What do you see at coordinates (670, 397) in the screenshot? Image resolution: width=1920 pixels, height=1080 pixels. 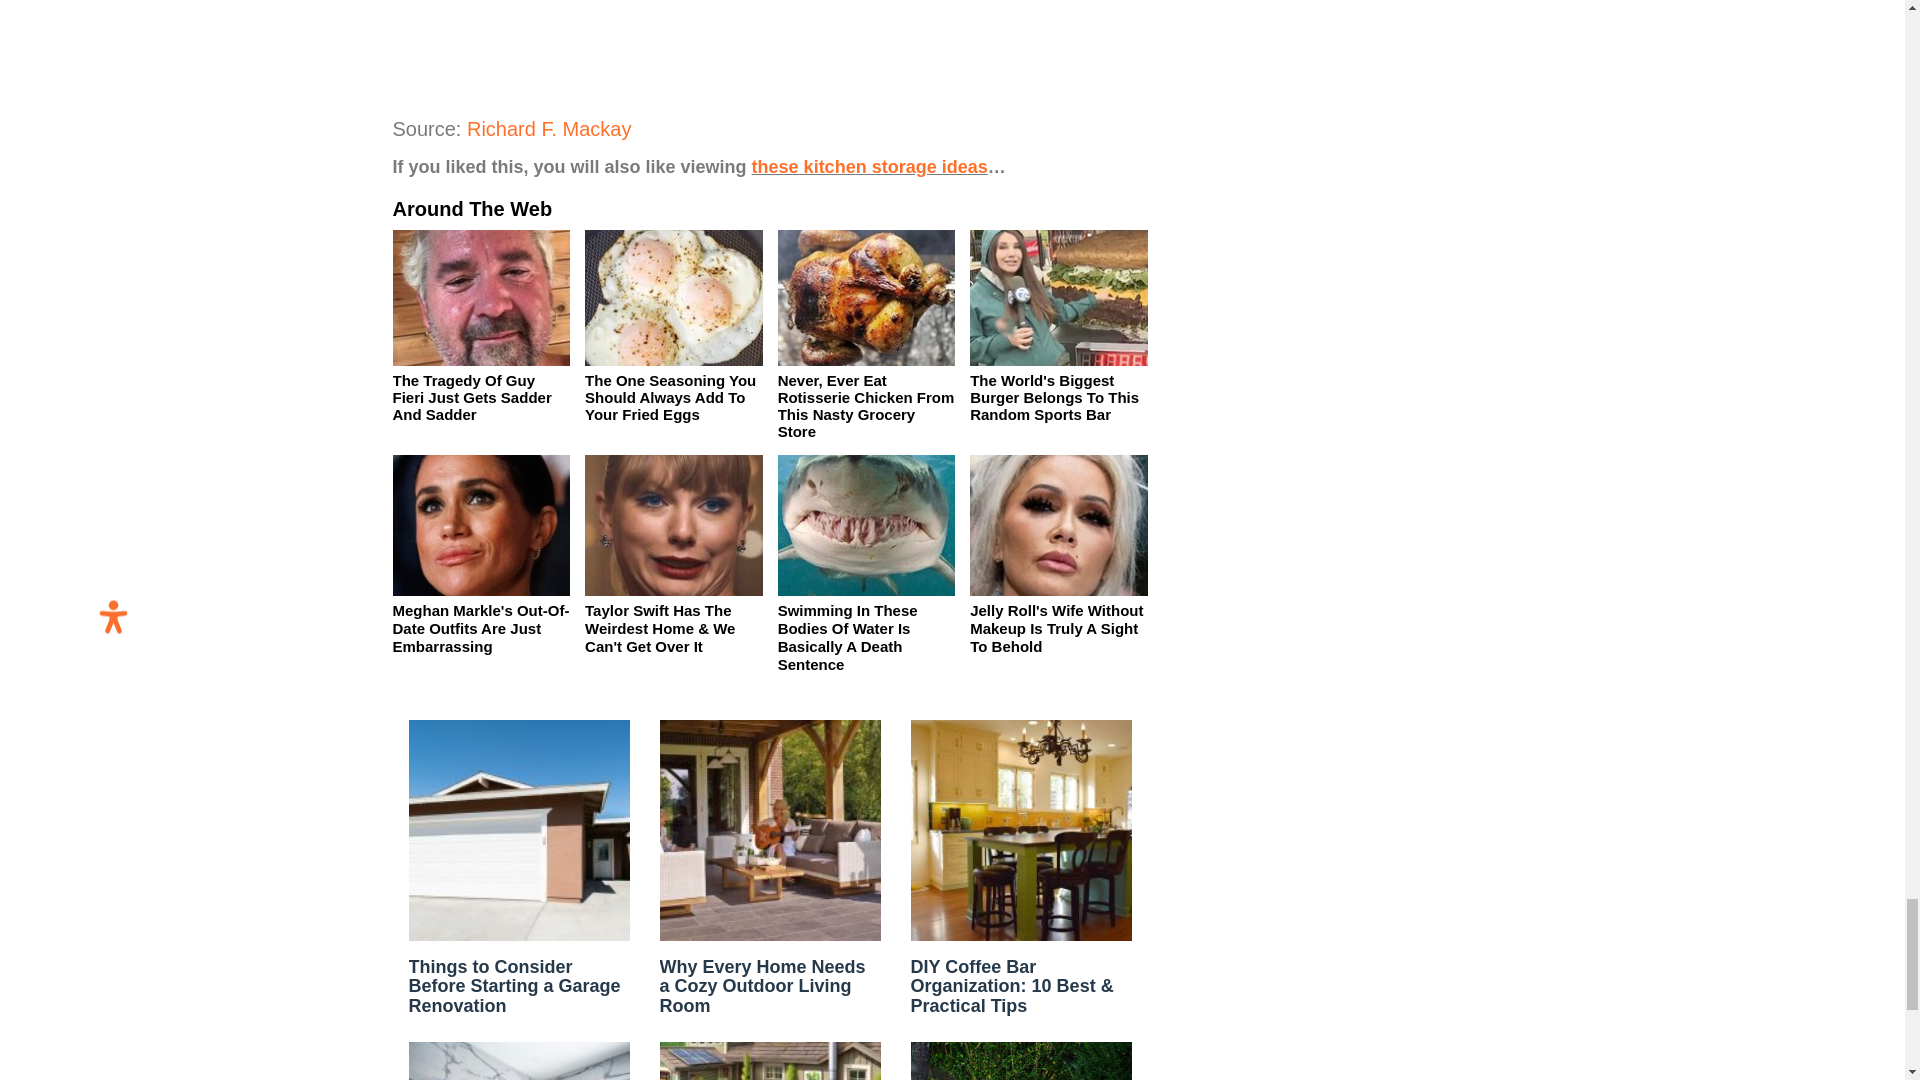 I see `The One Seasoning You Should Always Add To Your Fried Eggs` at bounding box center [670, 397].